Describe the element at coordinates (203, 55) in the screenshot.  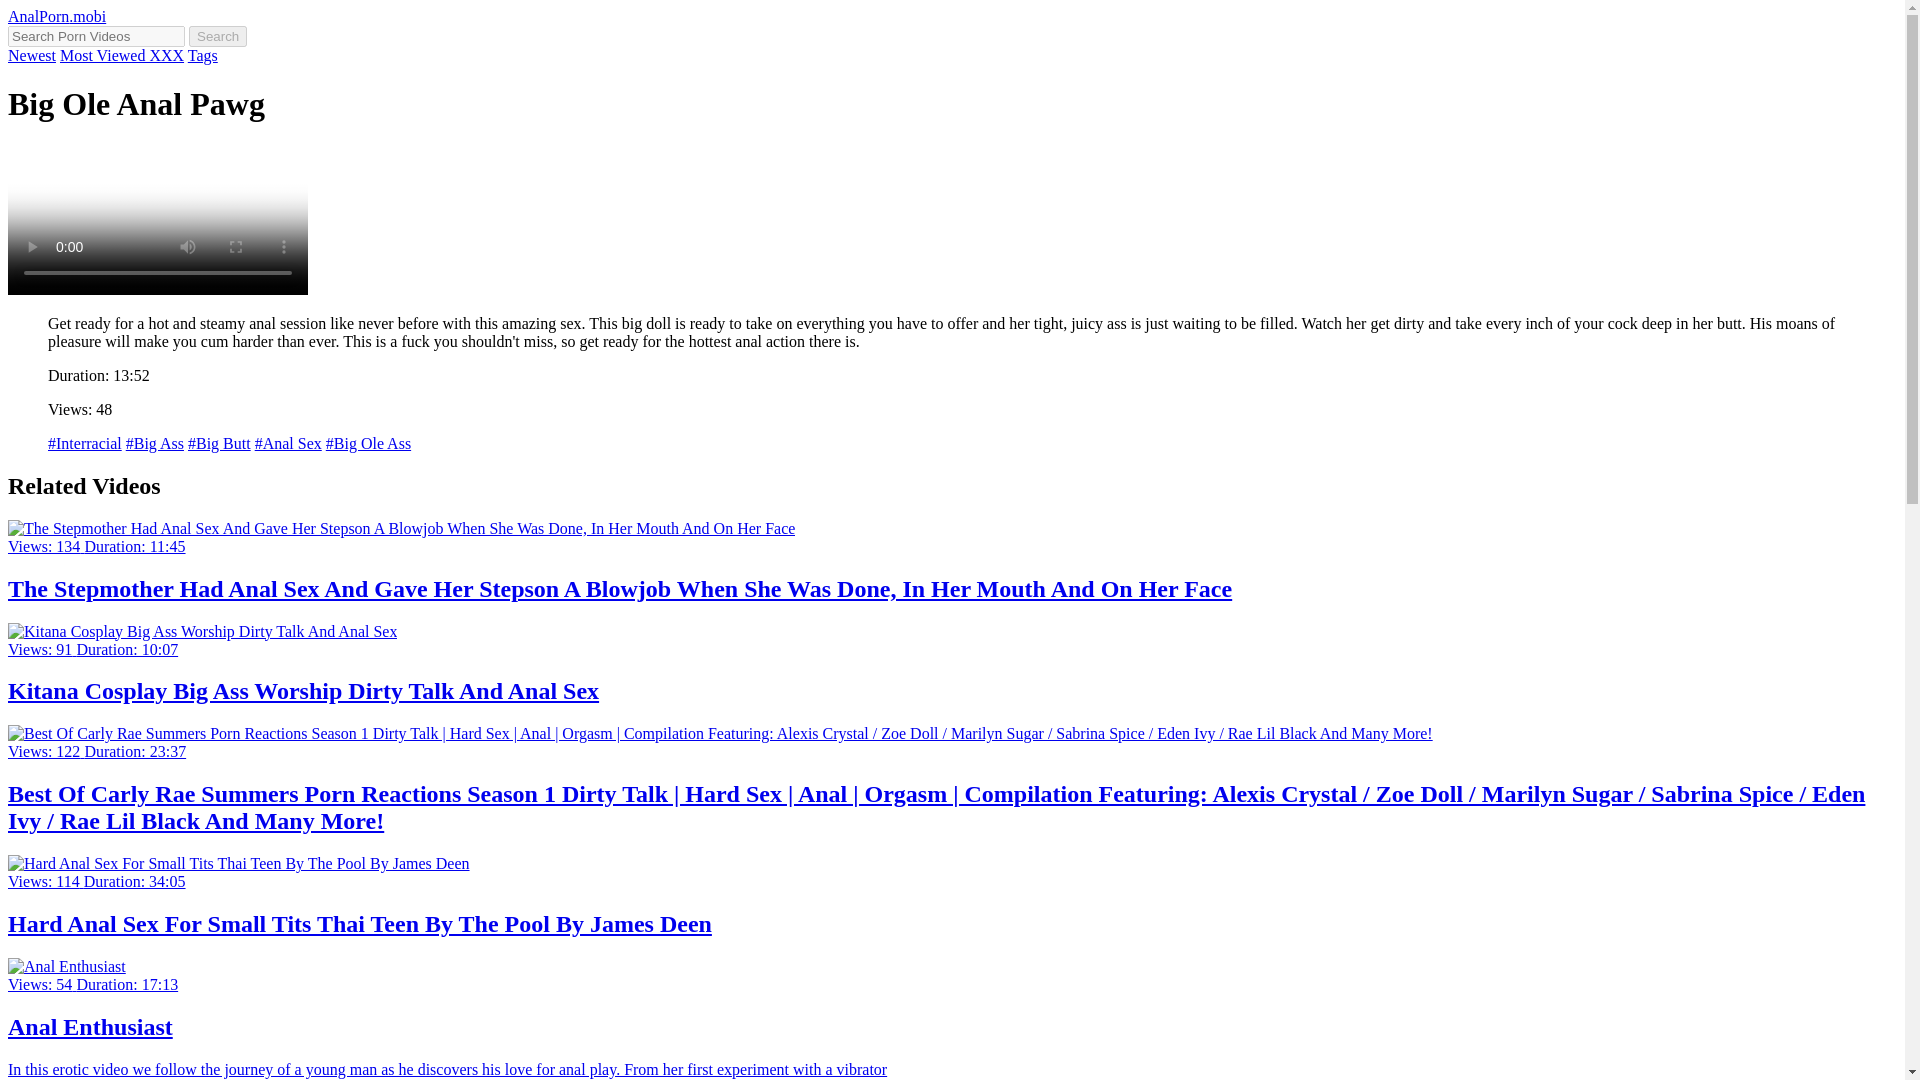
I see `Tags` at that location.